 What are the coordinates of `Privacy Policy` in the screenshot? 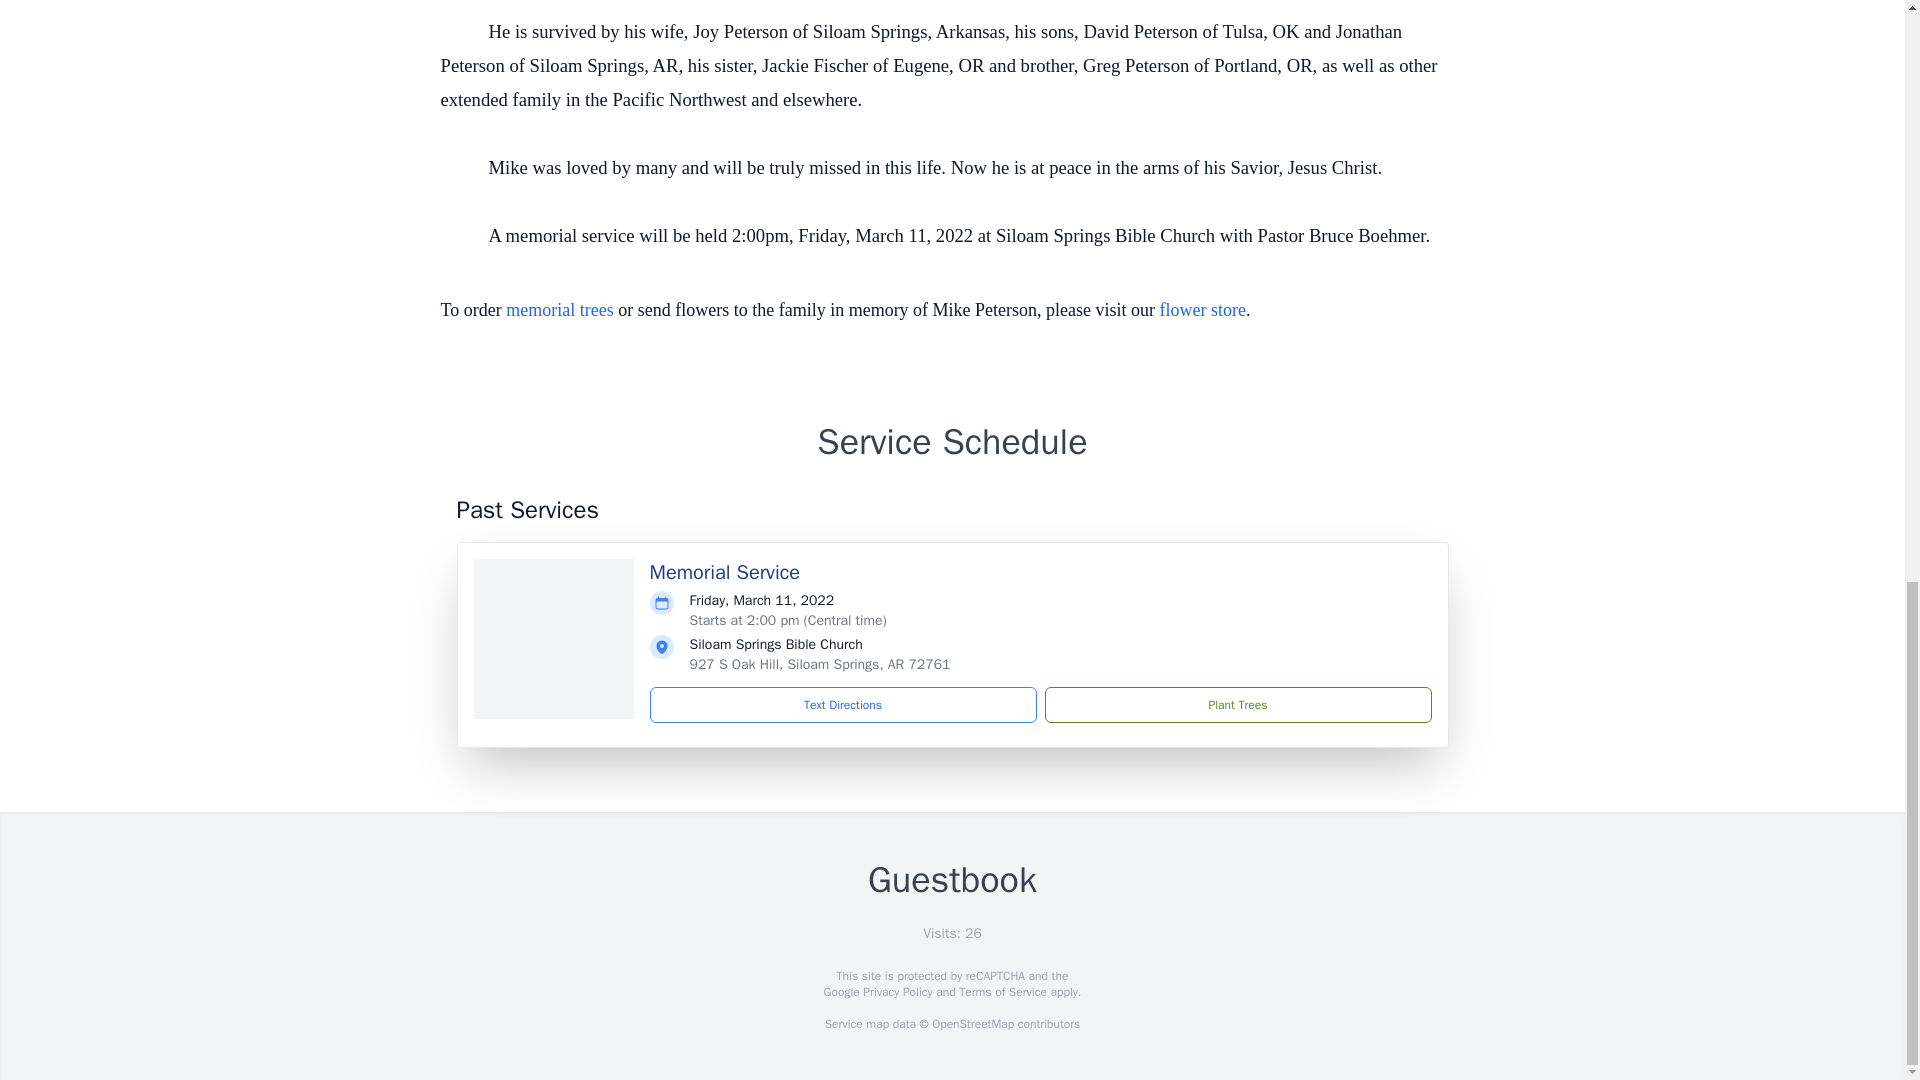 It's located at (896, 992).